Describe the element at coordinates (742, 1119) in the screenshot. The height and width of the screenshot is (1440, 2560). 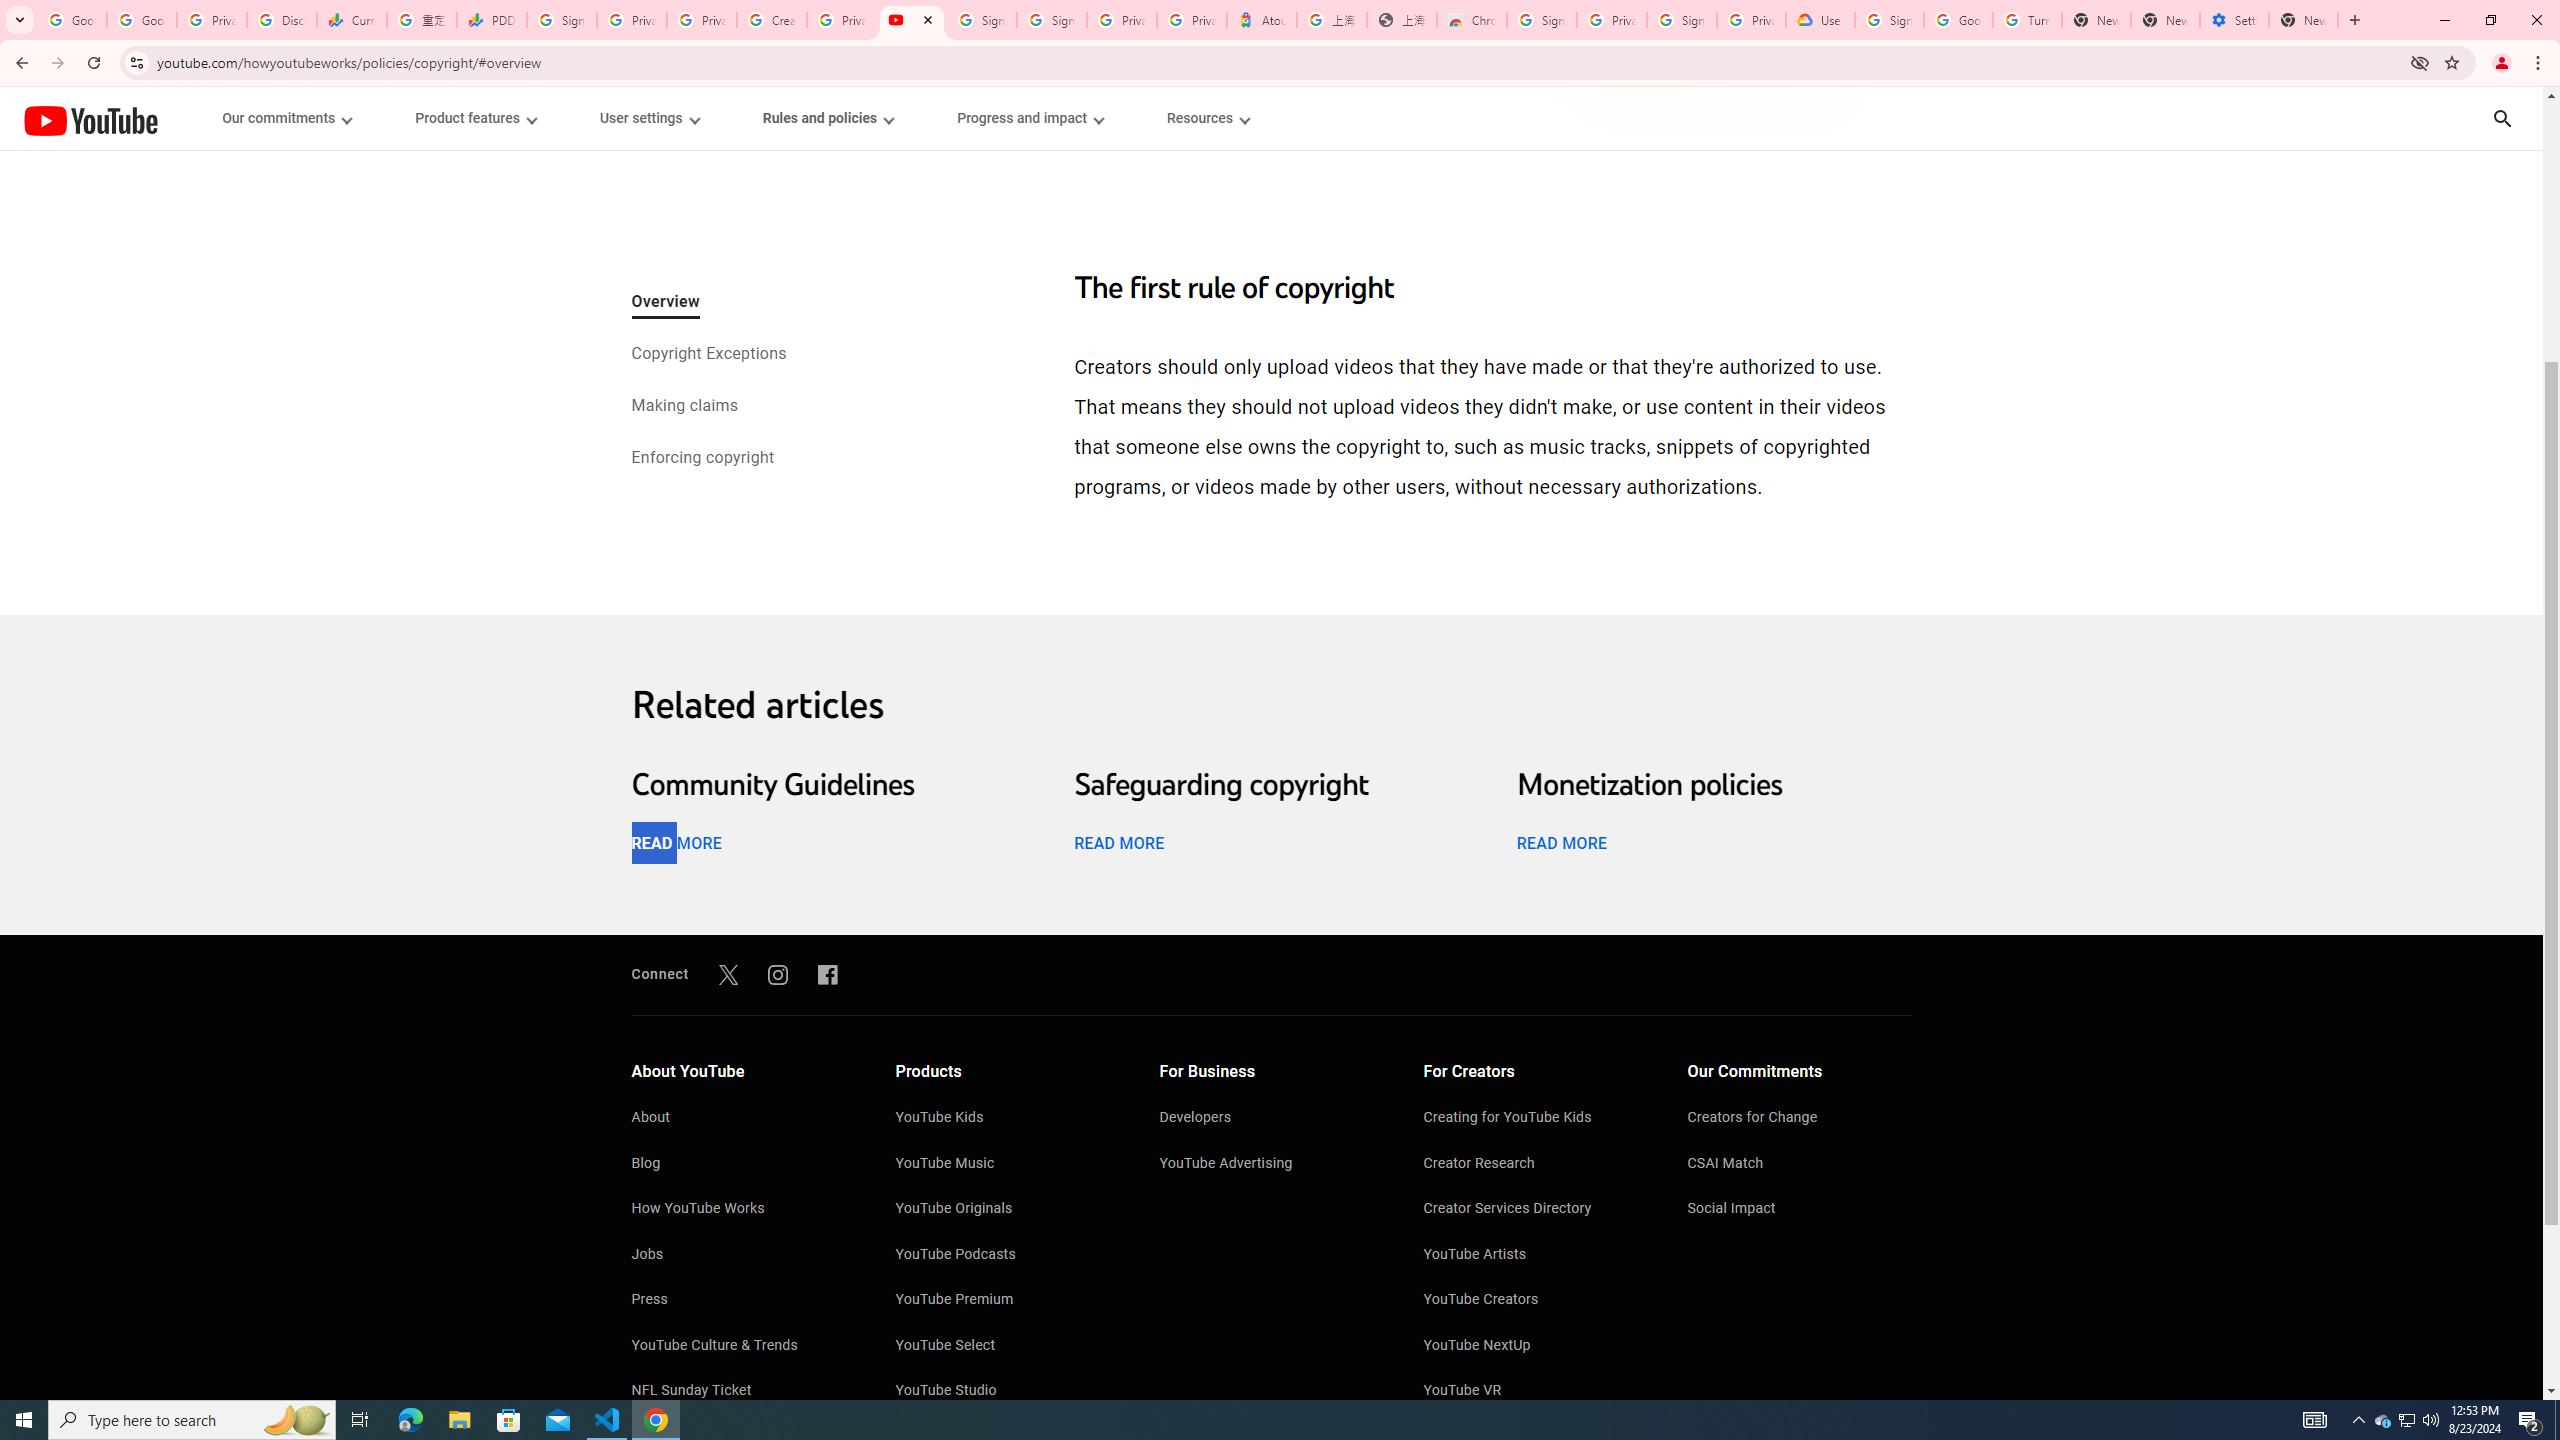
I see `About` at that location.